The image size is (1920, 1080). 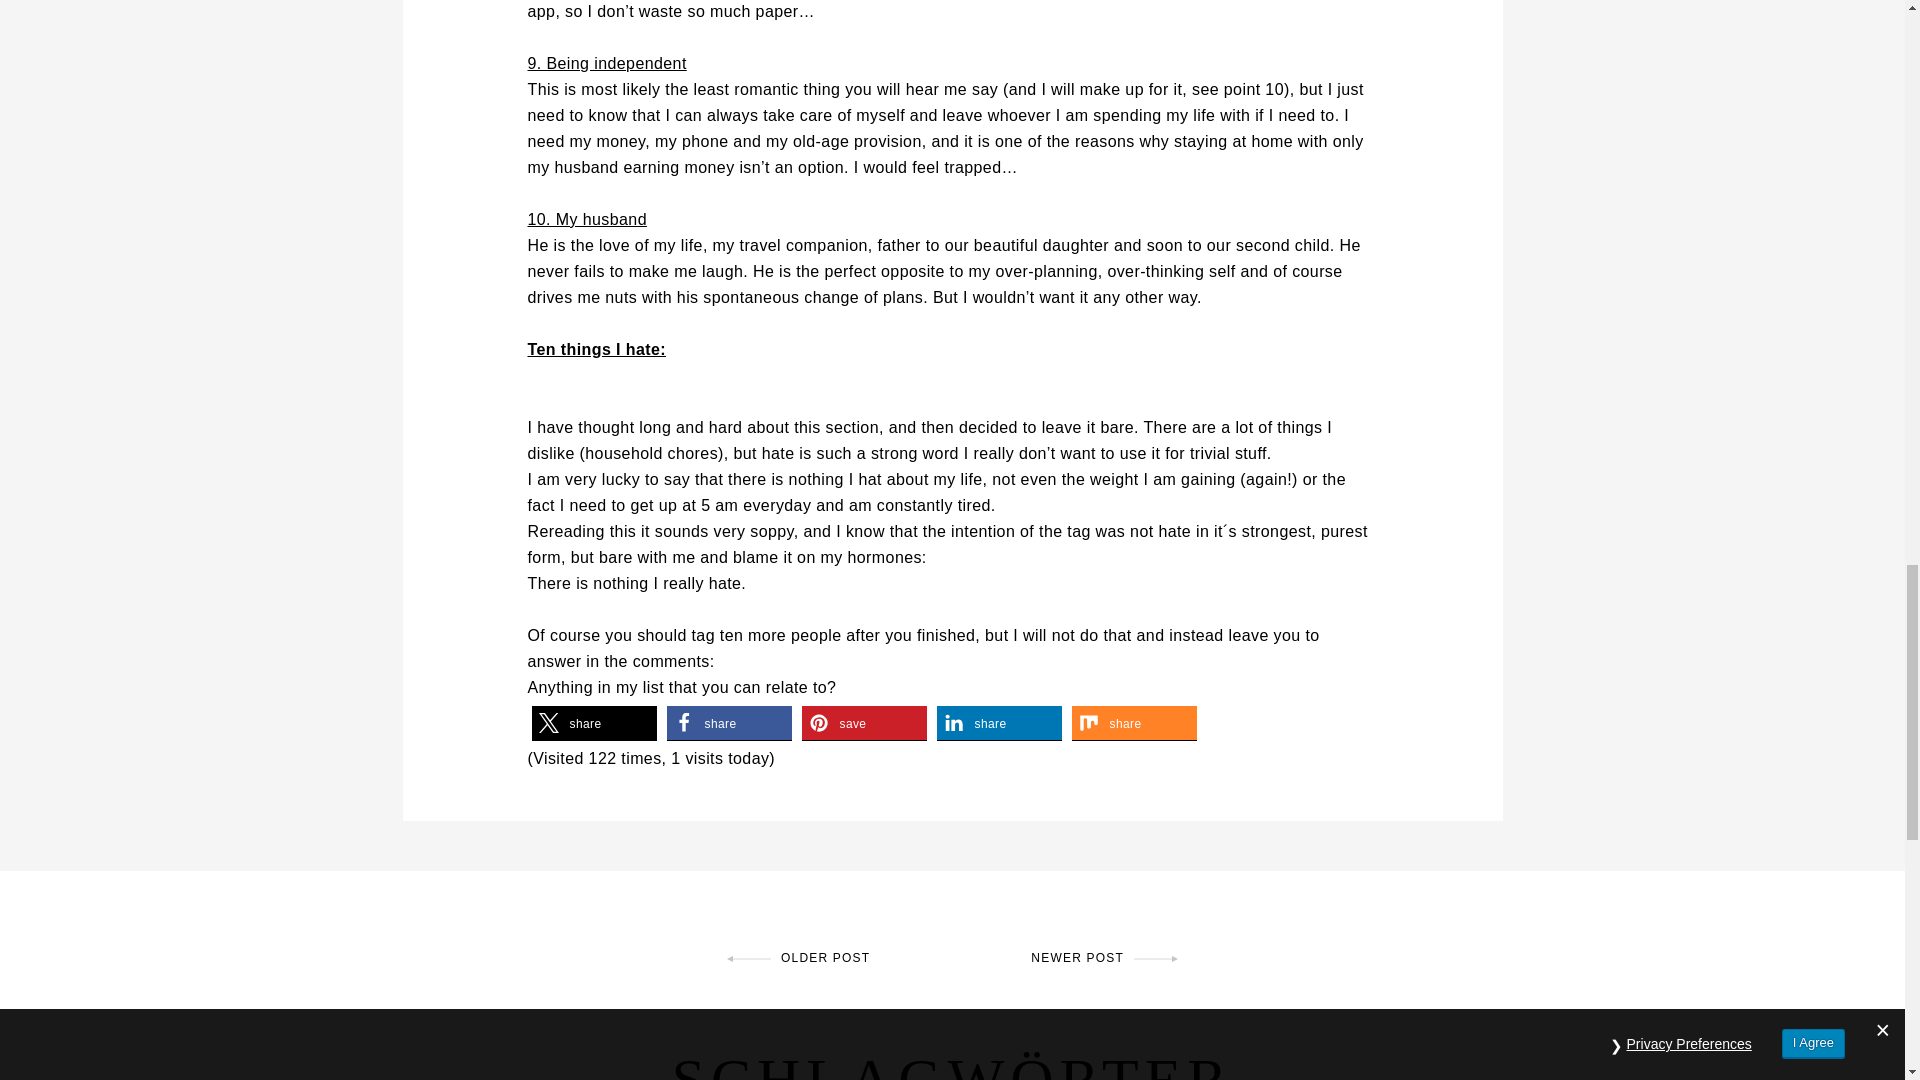 I want to click on Share on Mix, so click(x=1134, y=723).